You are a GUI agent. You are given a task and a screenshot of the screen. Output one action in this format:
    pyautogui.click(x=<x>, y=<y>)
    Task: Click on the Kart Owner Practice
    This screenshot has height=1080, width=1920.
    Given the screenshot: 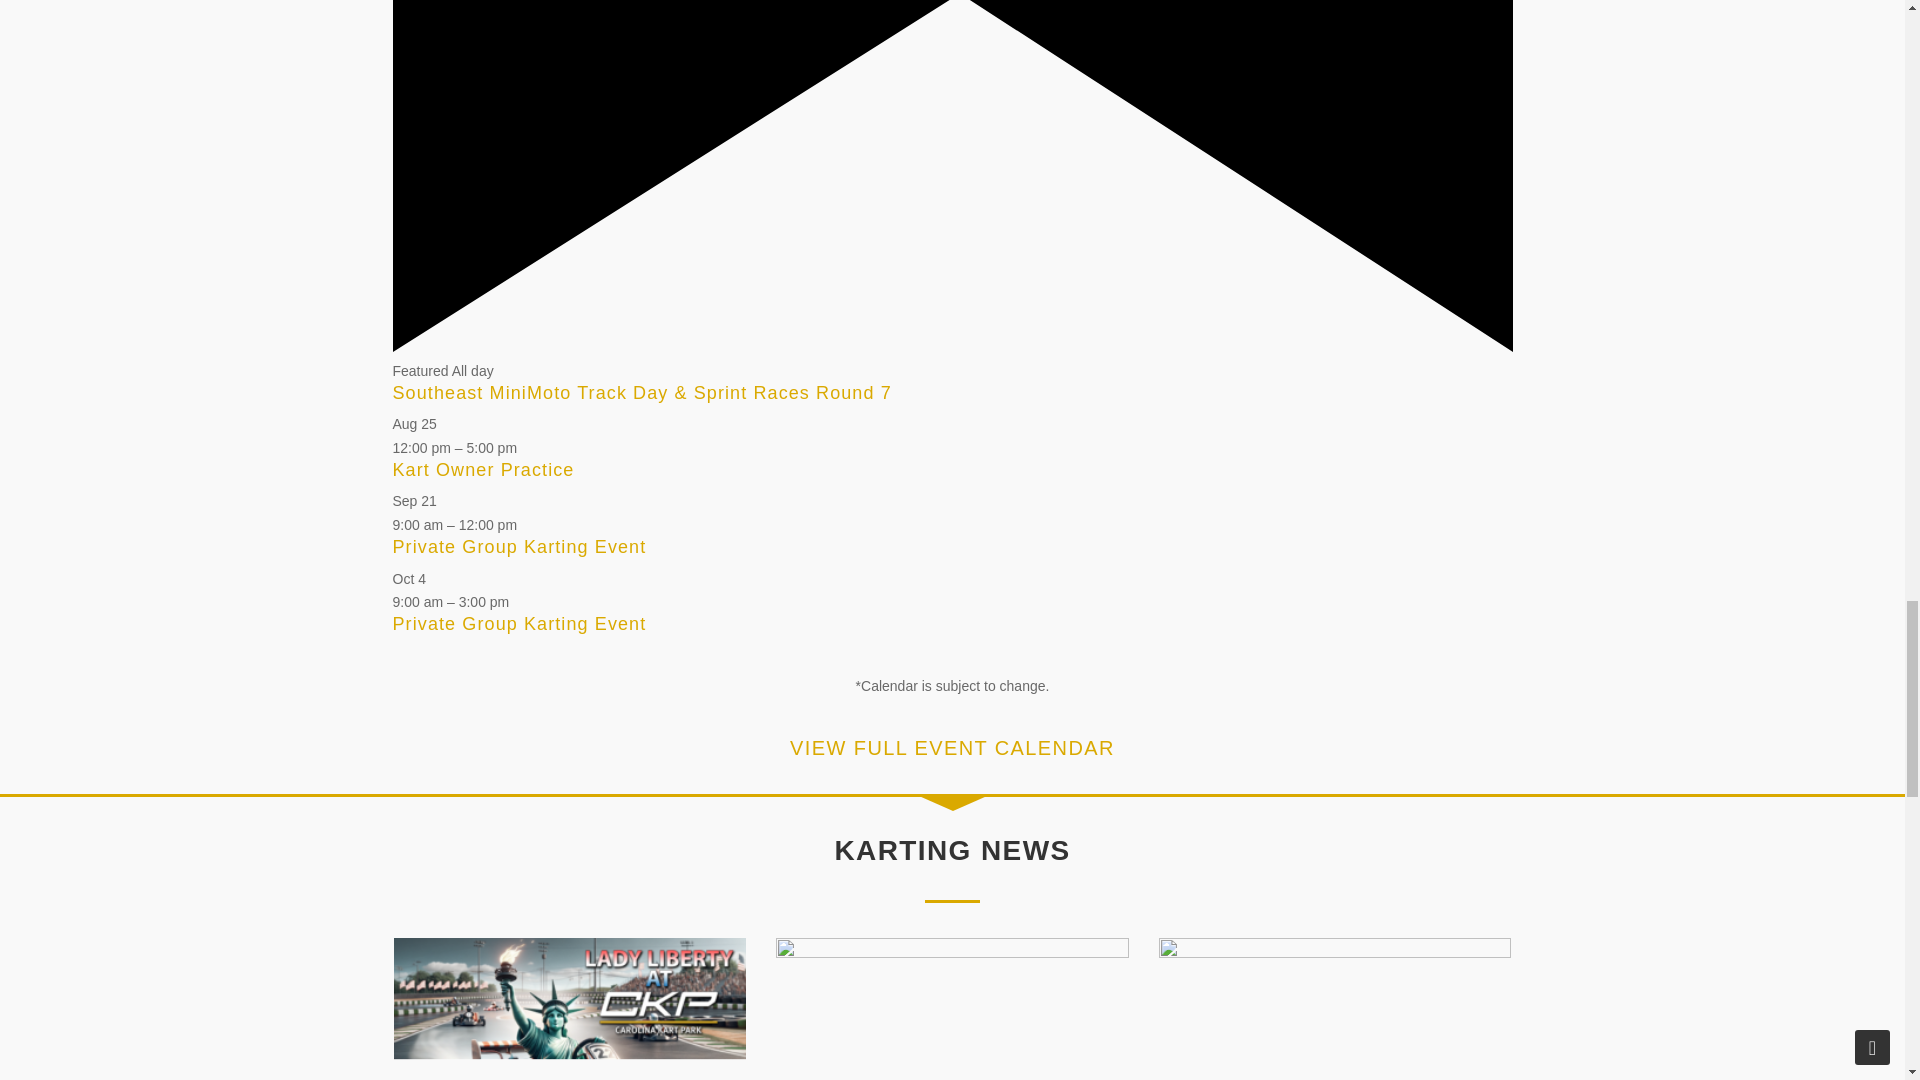 What is the action you would take?
    pyautogui.click(x=482, y=470)
    